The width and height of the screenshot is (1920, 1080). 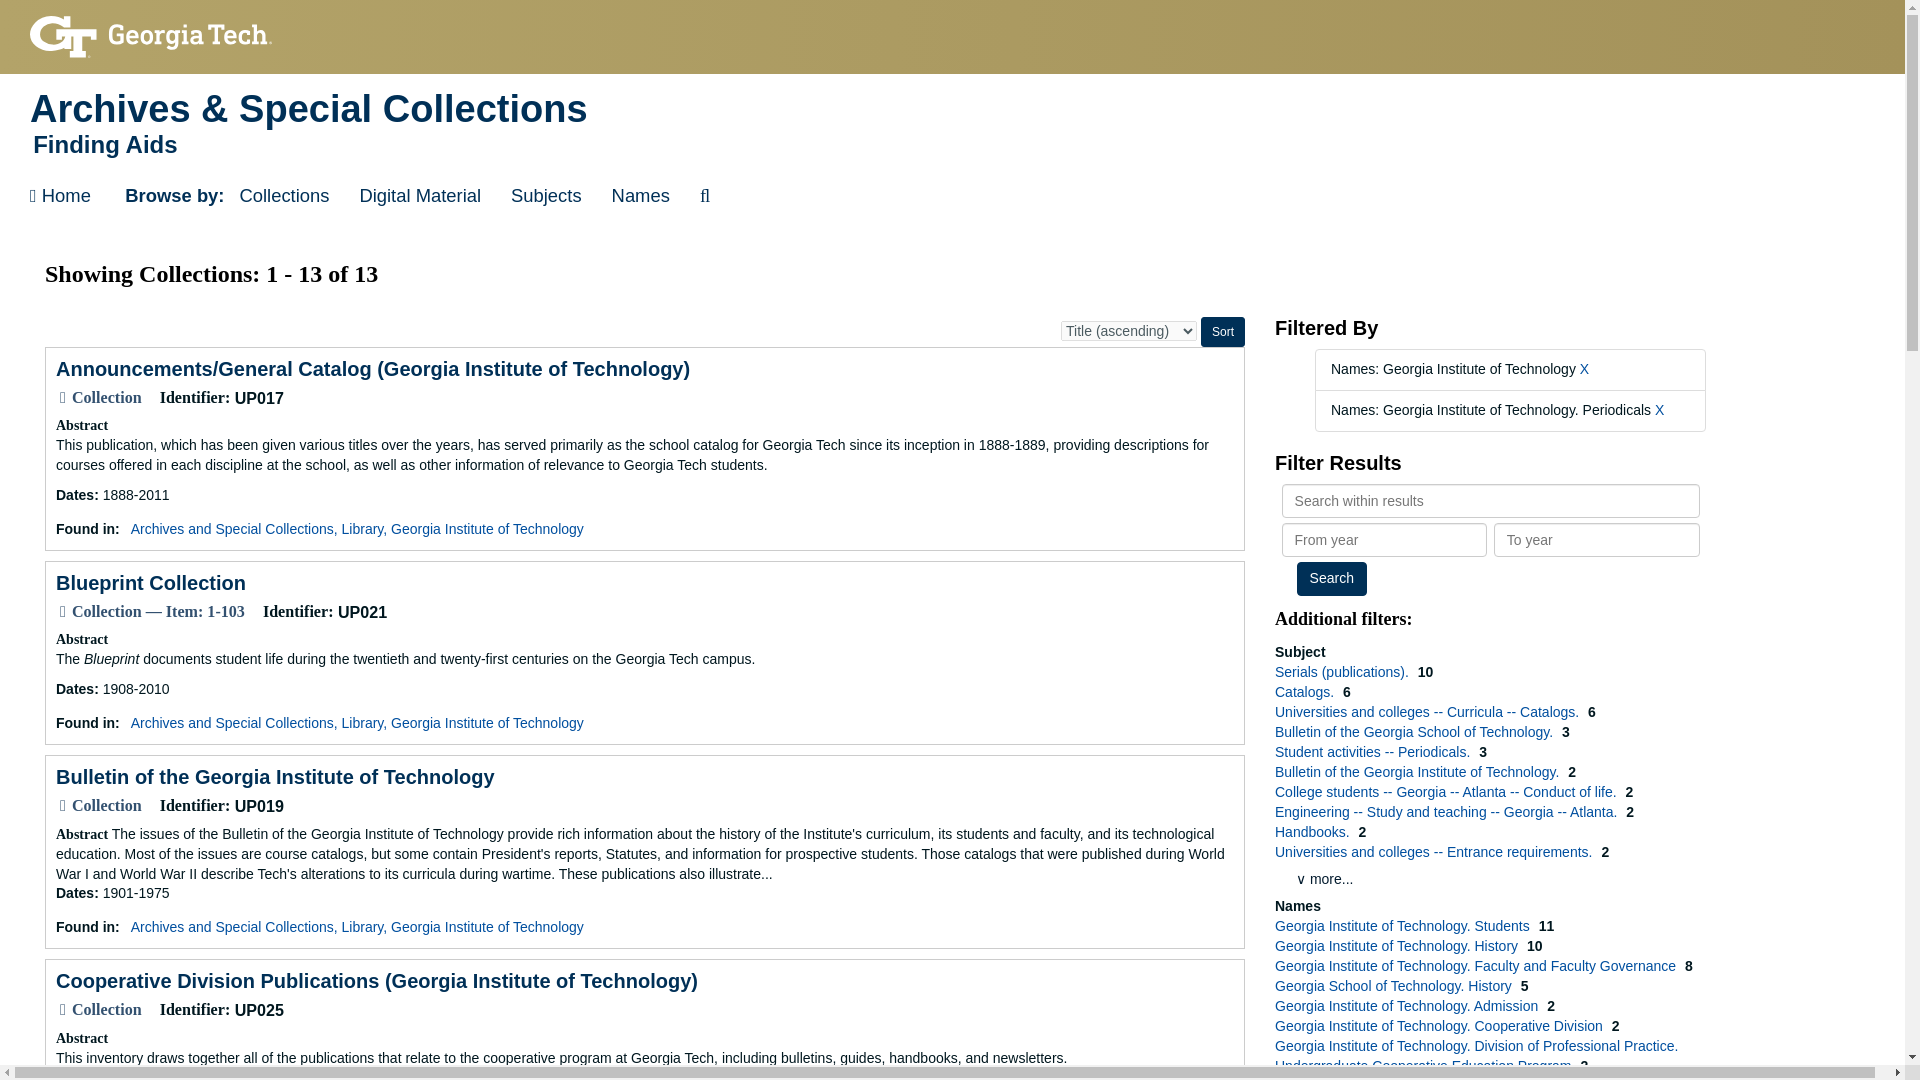 What do you see at coordinates (1332, 578) in the screenshot?
I see `Search` at bounding box center [1332, 578].